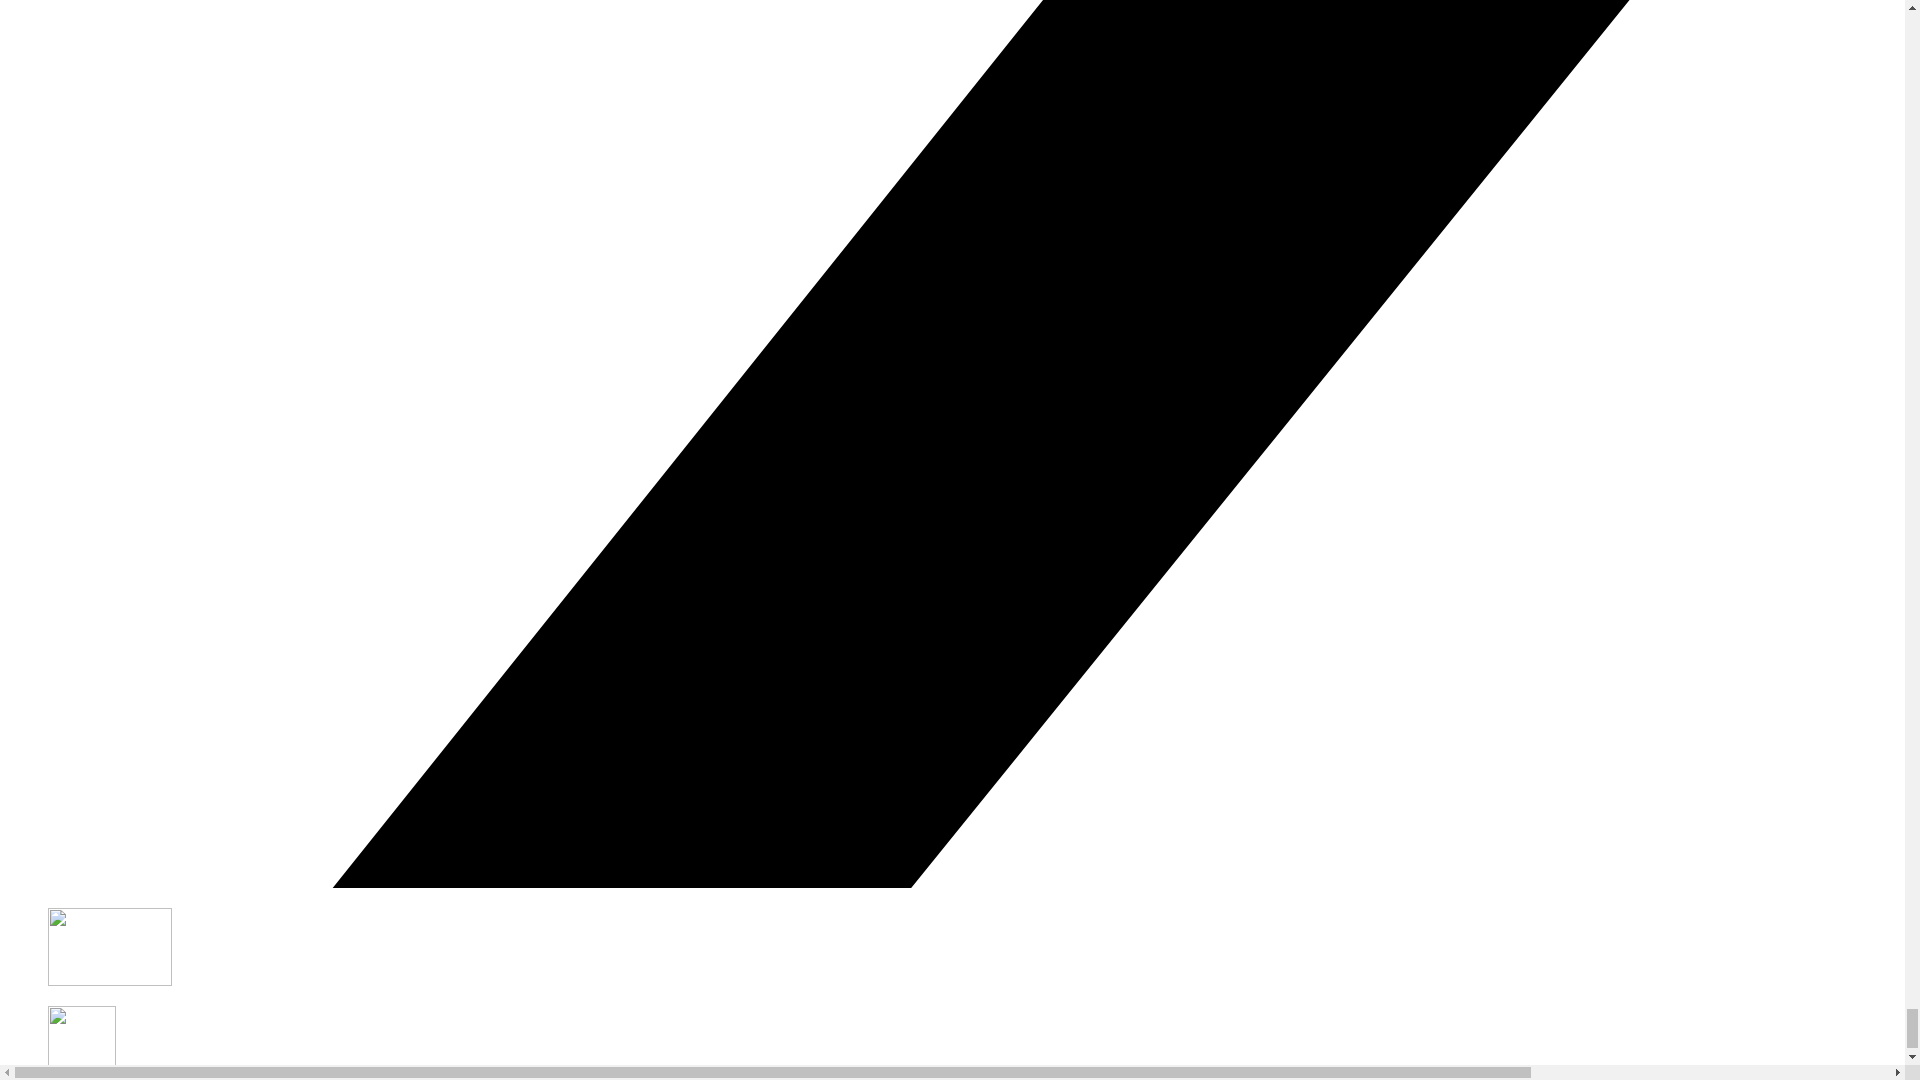 This screenshot has height=1080, width=1920. What do you see at coordinates (110, 947) in the screenshot?
I see `FIR-Solution-Group` at bounding box center [110, 947].